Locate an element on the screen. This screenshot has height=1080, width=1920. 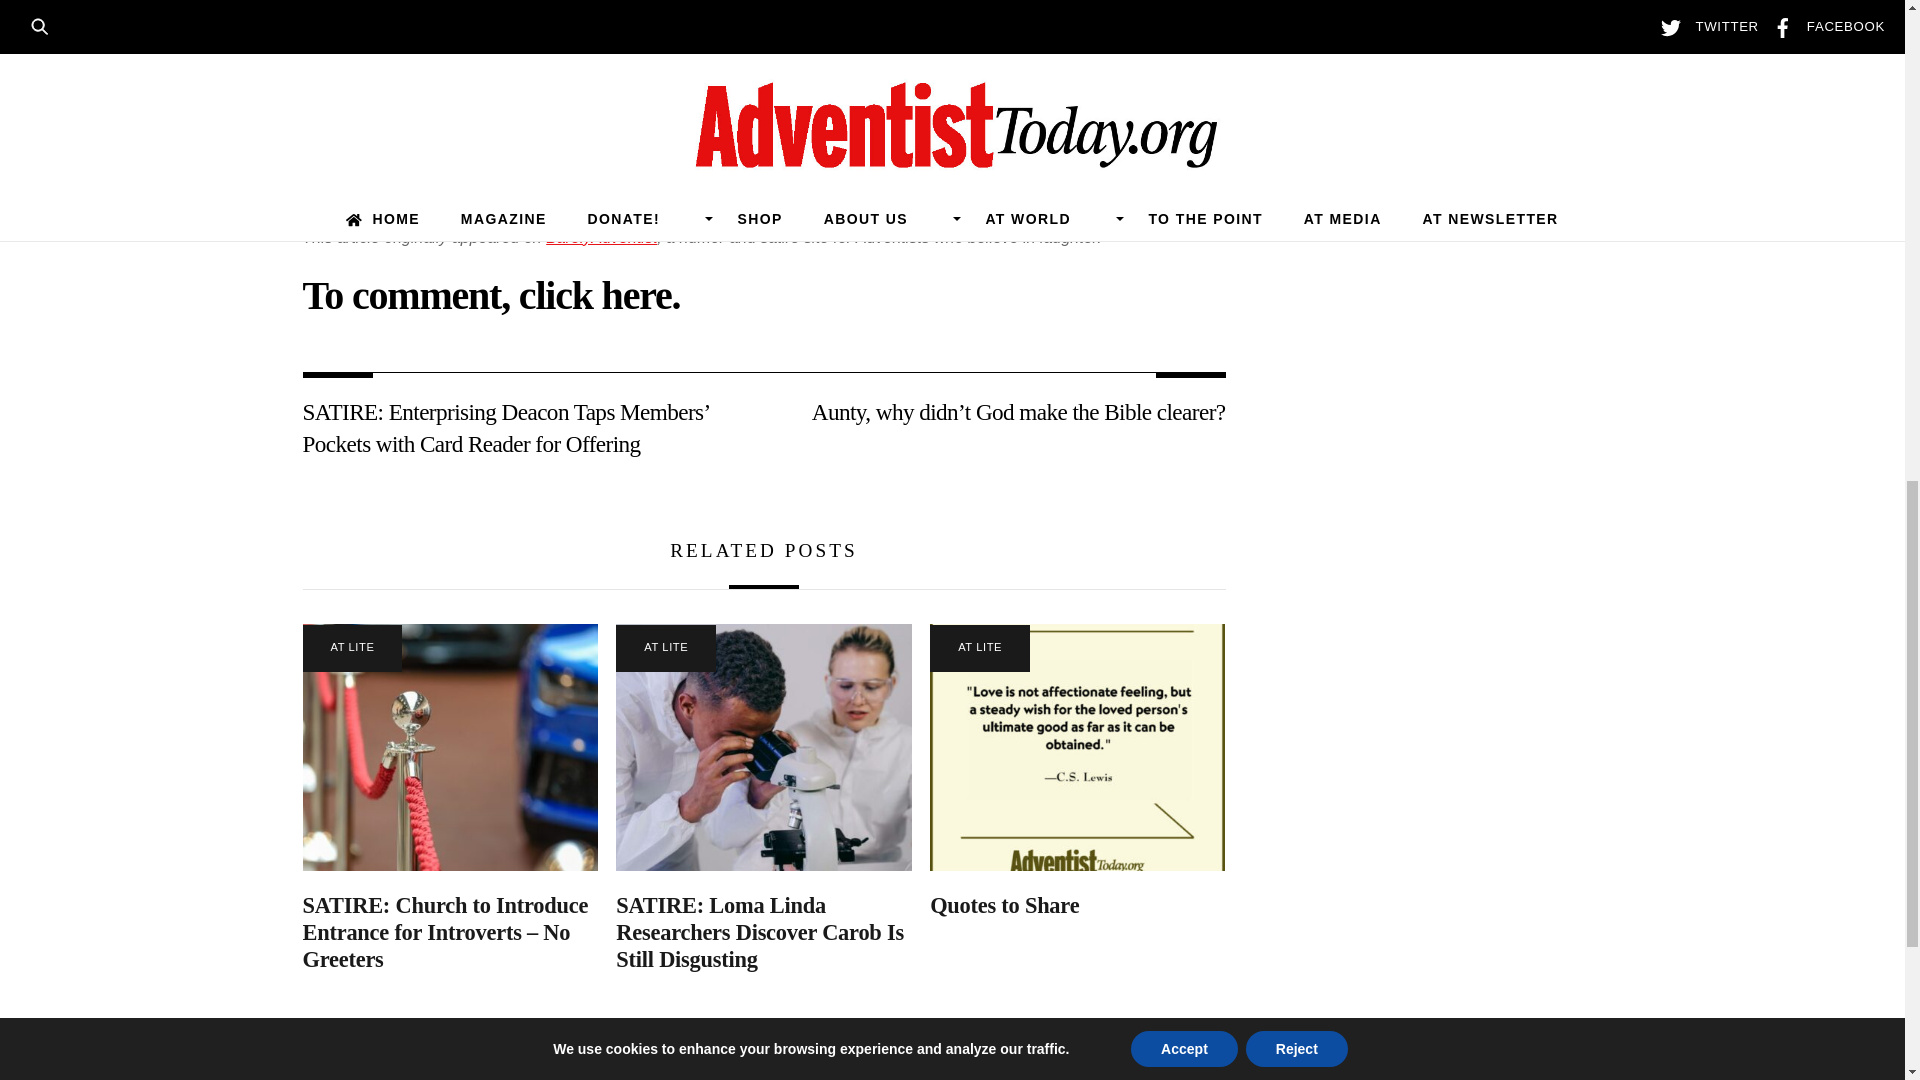
AT LITE is located at coordinates (351, 648).